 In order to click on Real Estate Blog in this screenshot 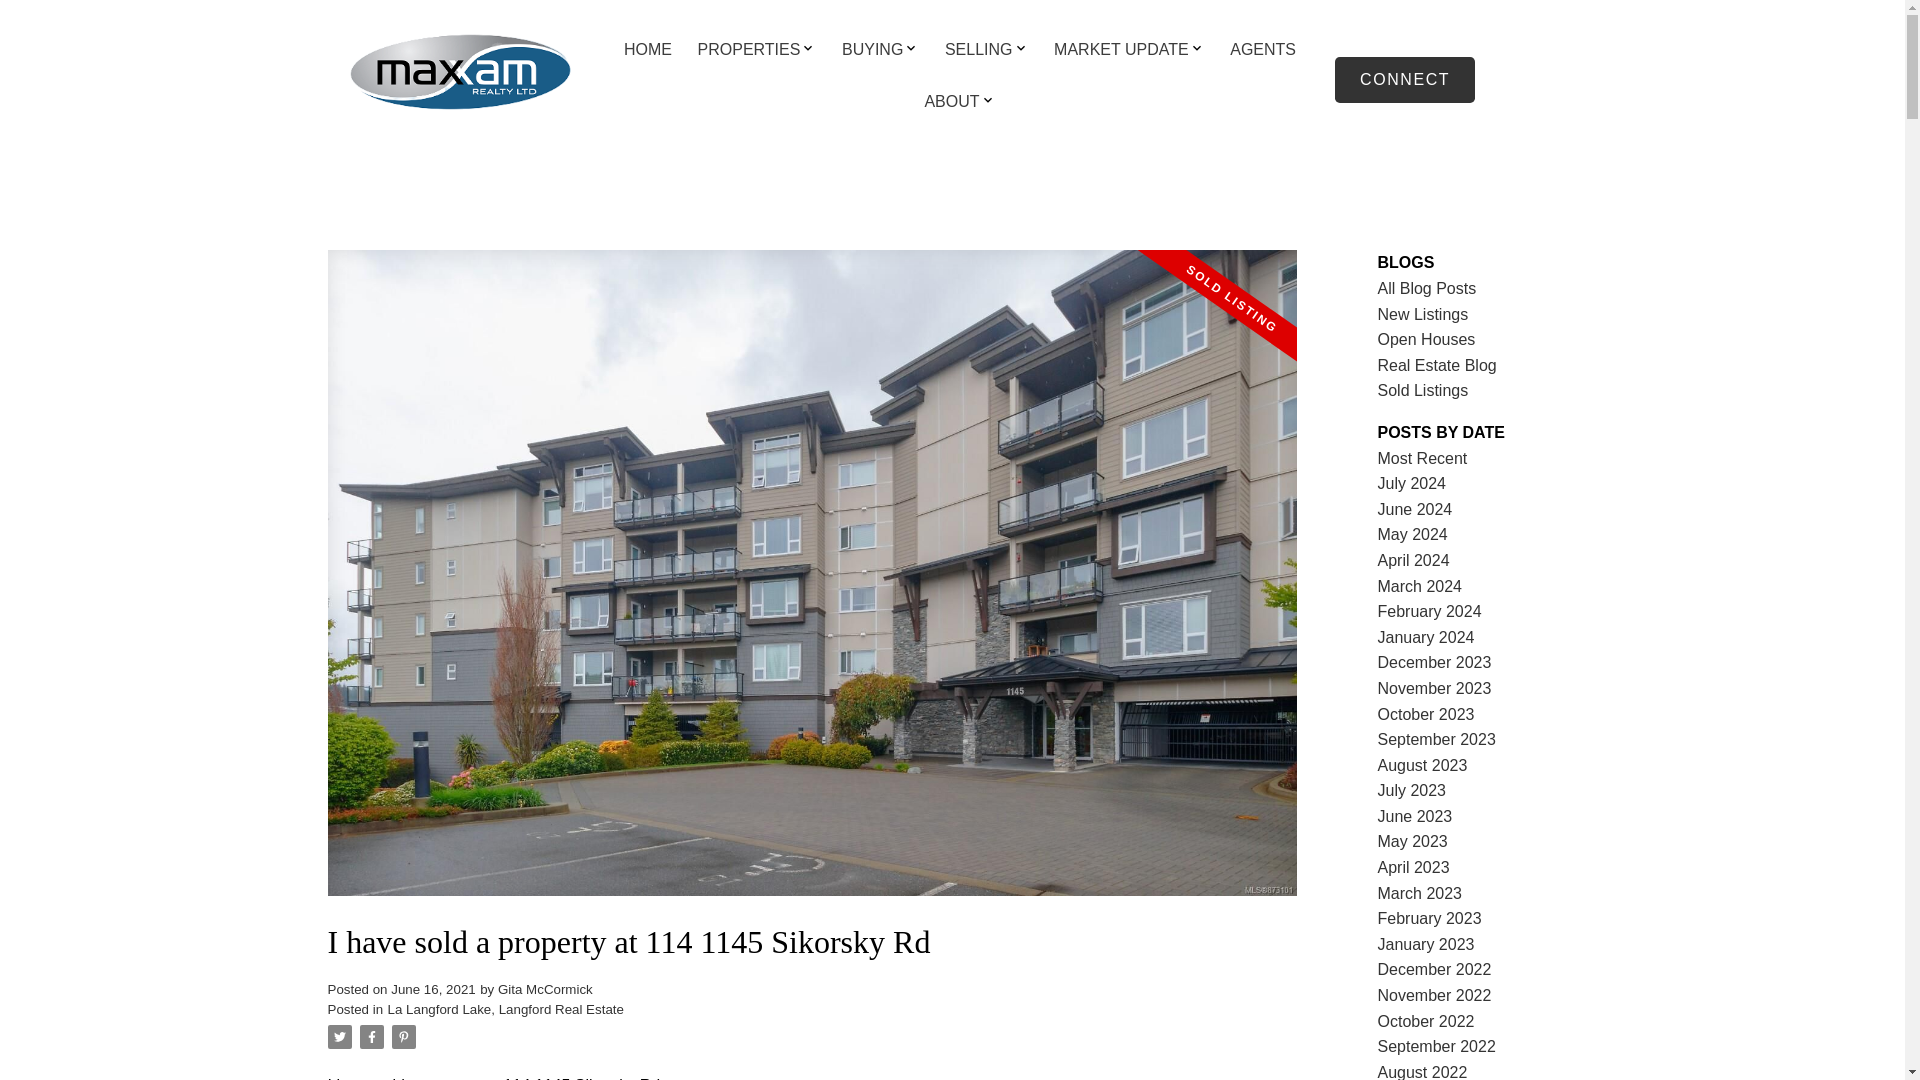, I will do `click(1438, 365)`.